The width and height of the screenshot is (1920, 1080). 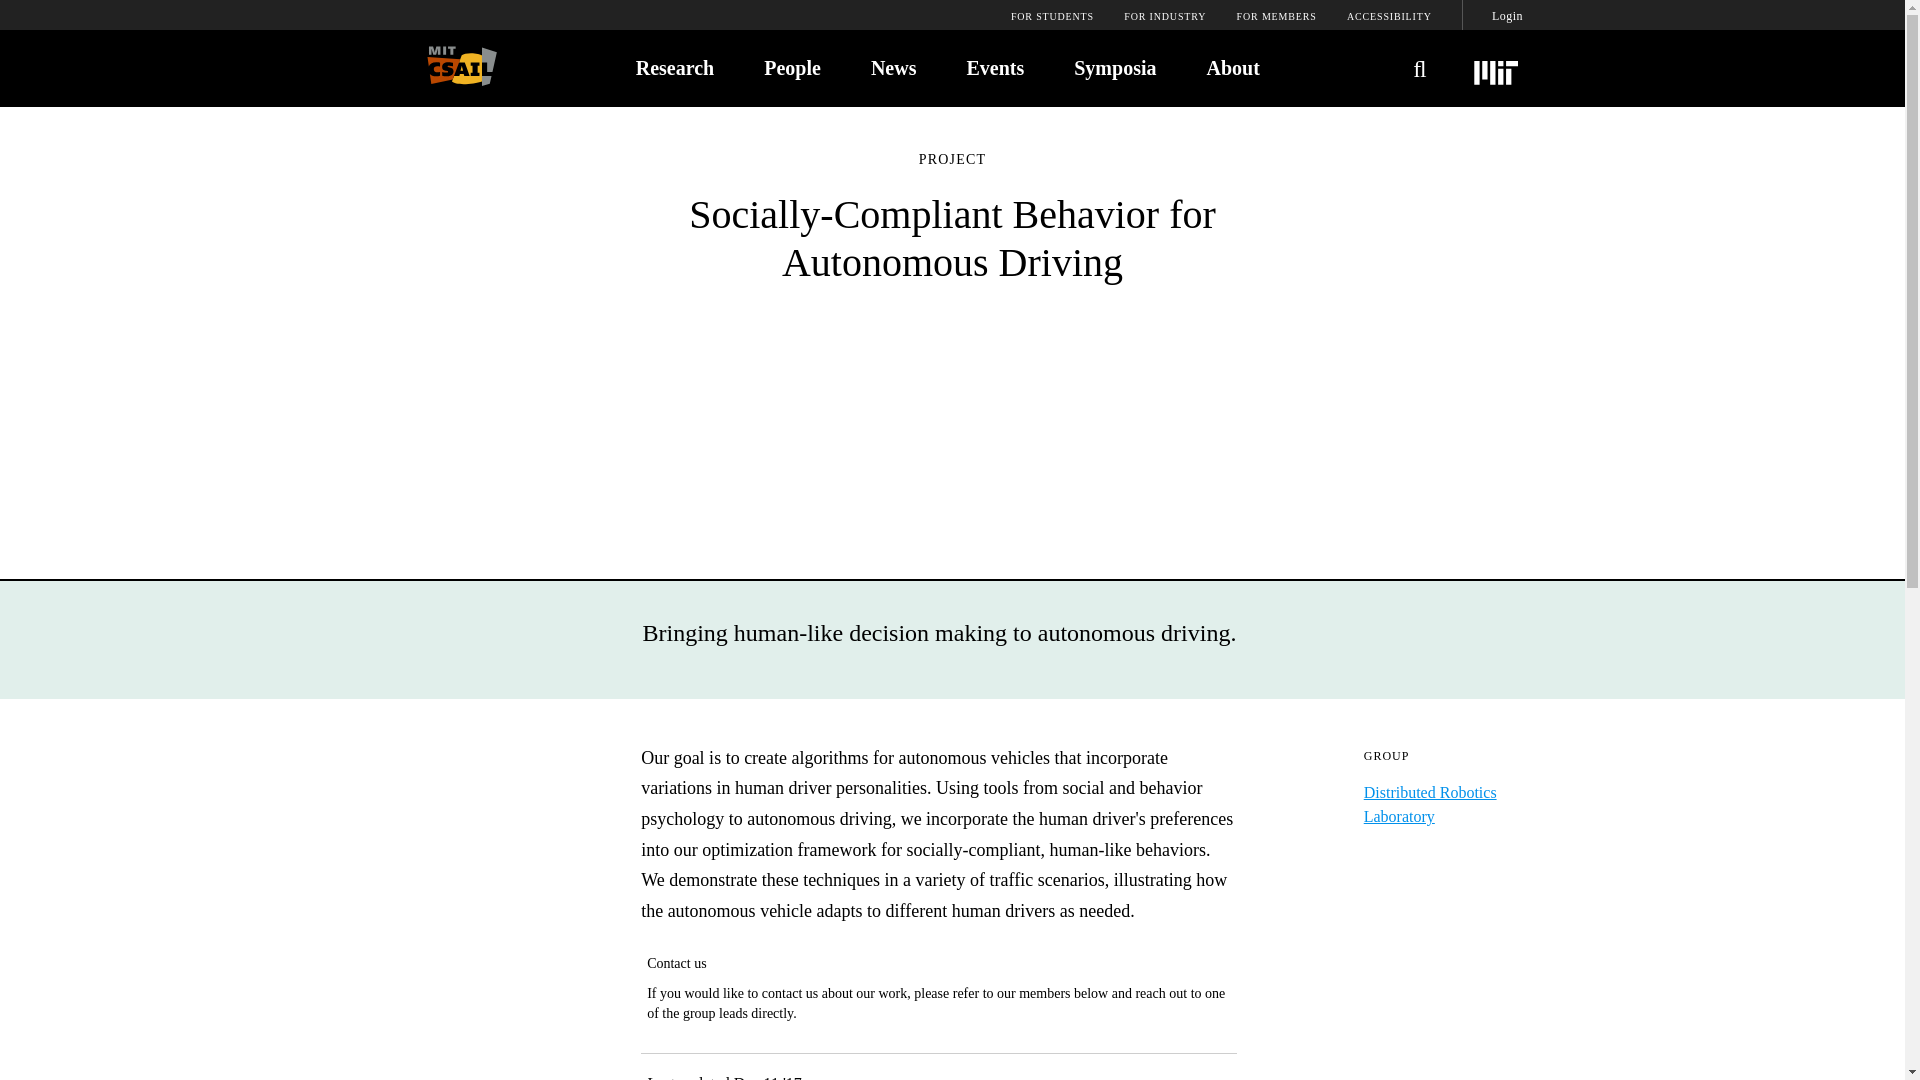 I want to click on ACCESSIBILITY, so click(x=1390, y=17).